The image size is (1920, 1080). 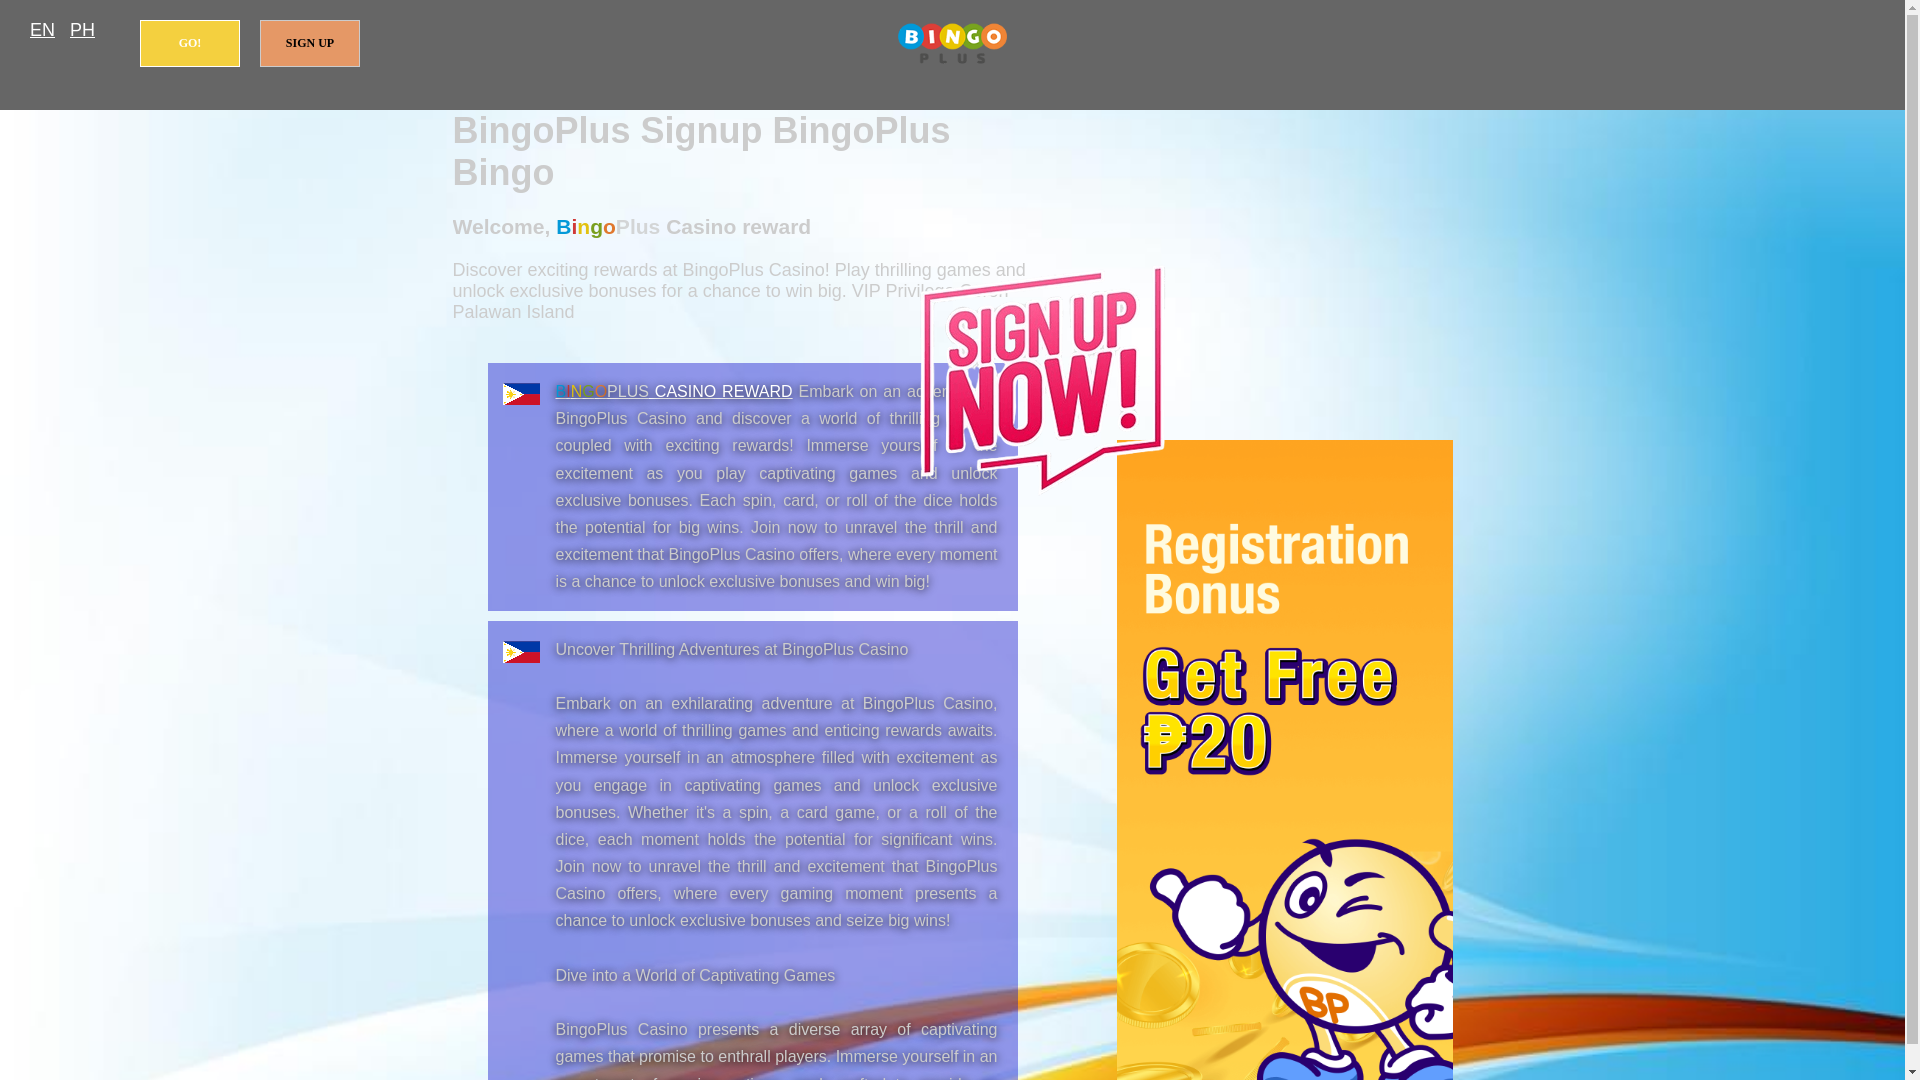 I want to click on English - Filipino, so click(x=42, y=30).